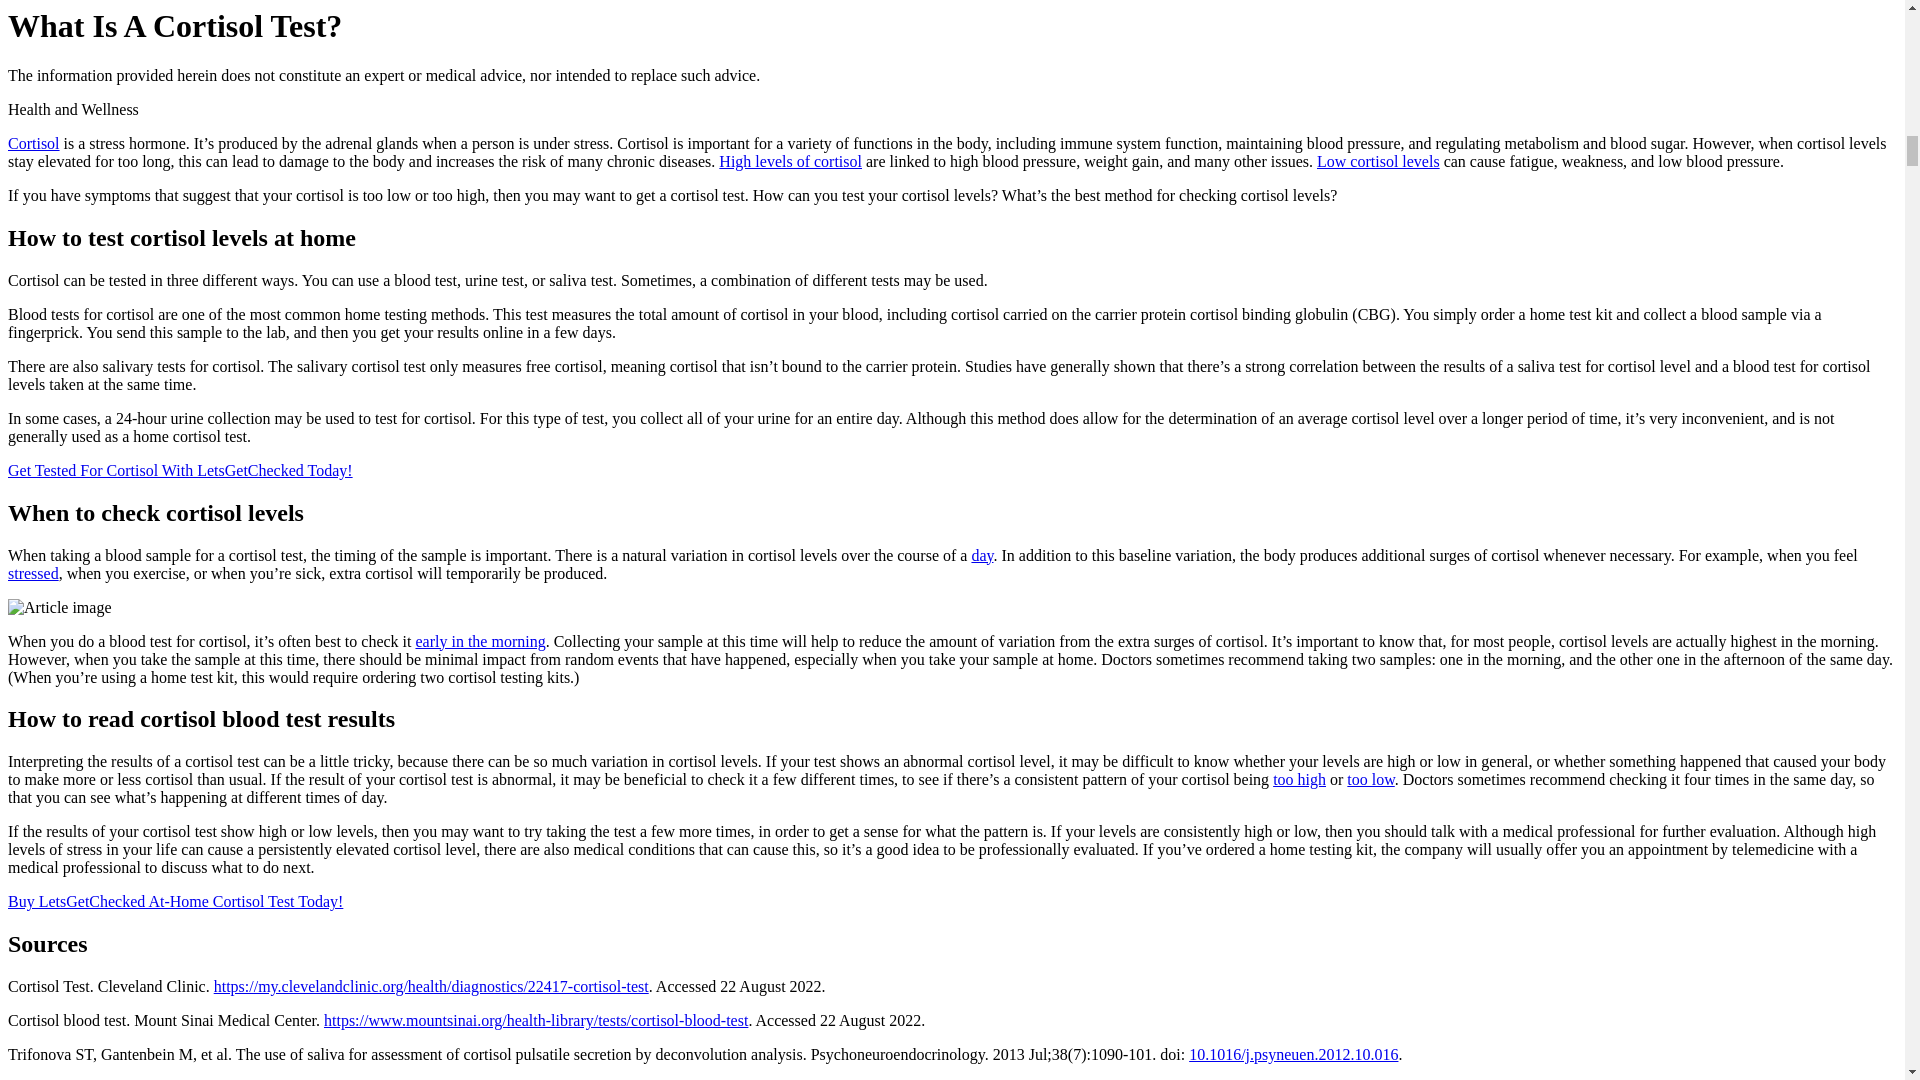  I want to click on High levels of cortisol, so click(790, 161).